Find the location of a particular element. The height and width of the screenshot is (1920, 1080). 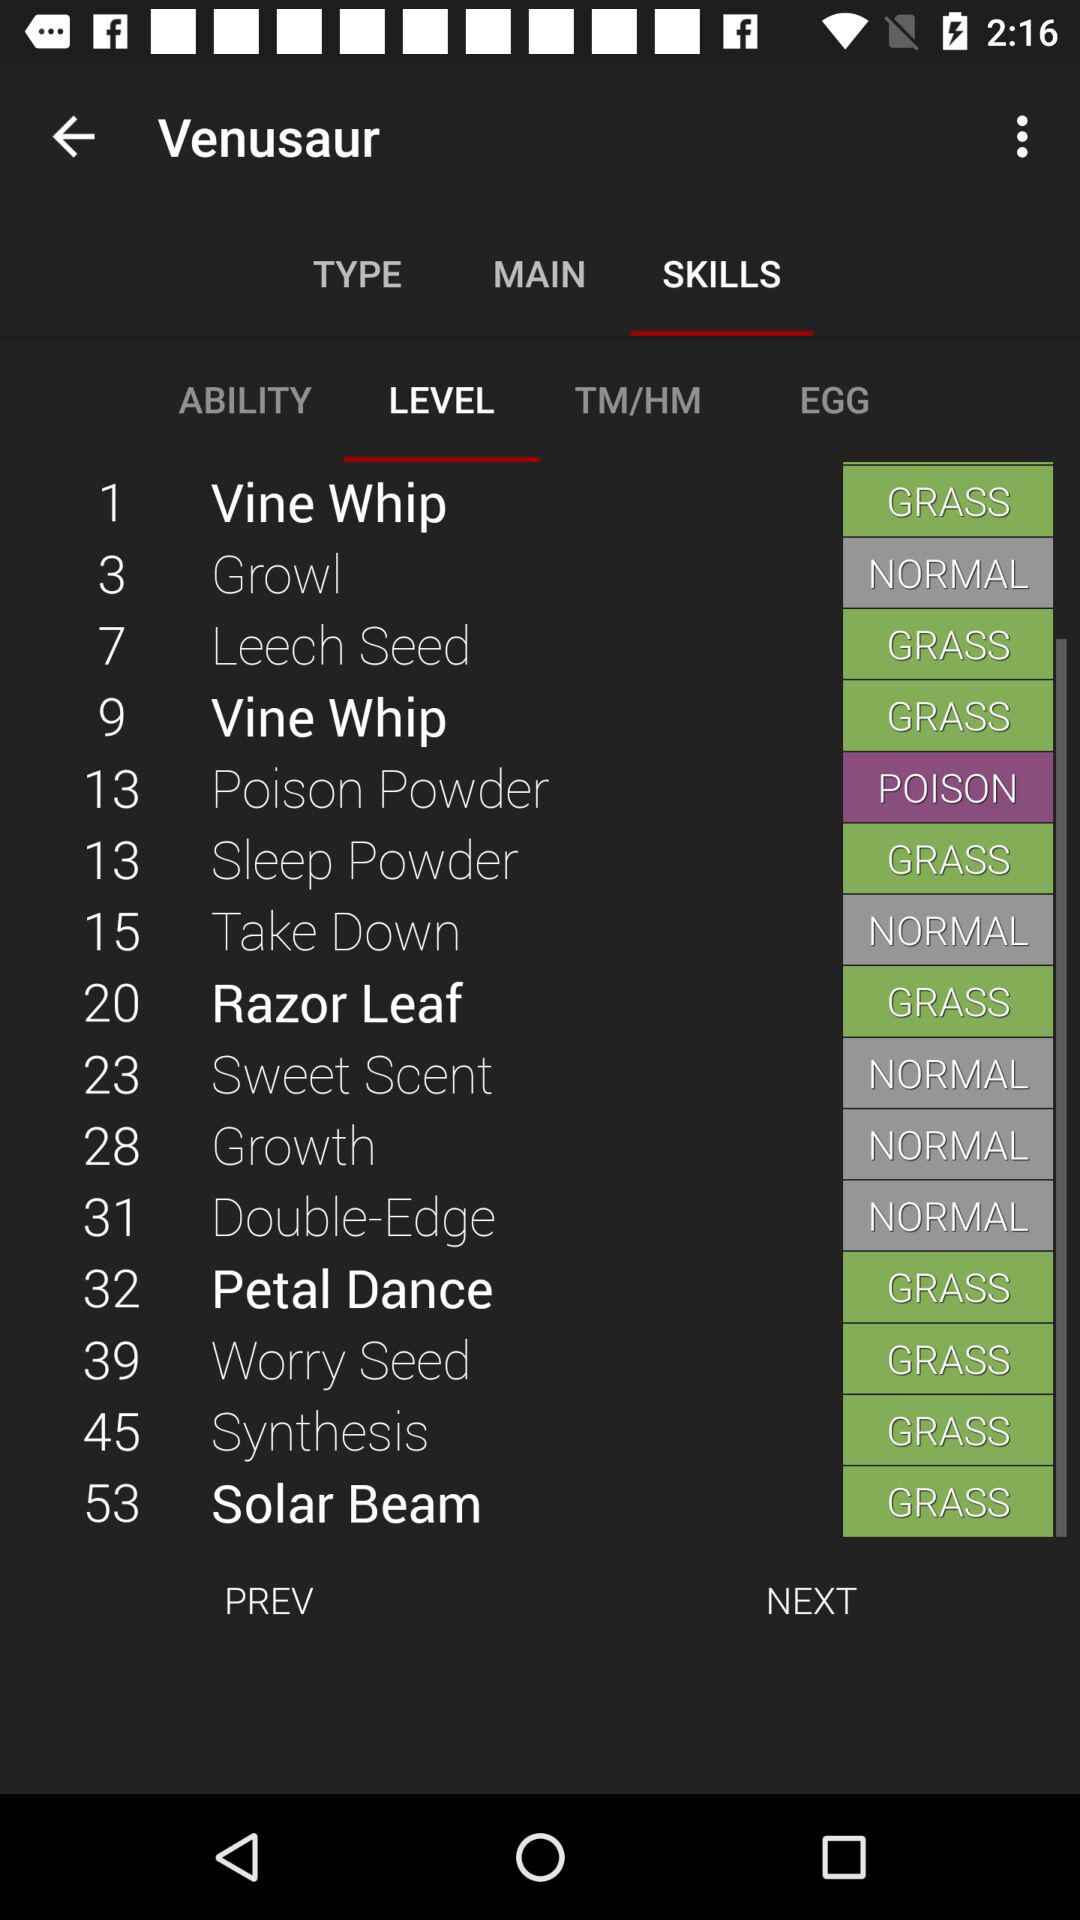

open 23 item is located at coordinates (112, 1072).